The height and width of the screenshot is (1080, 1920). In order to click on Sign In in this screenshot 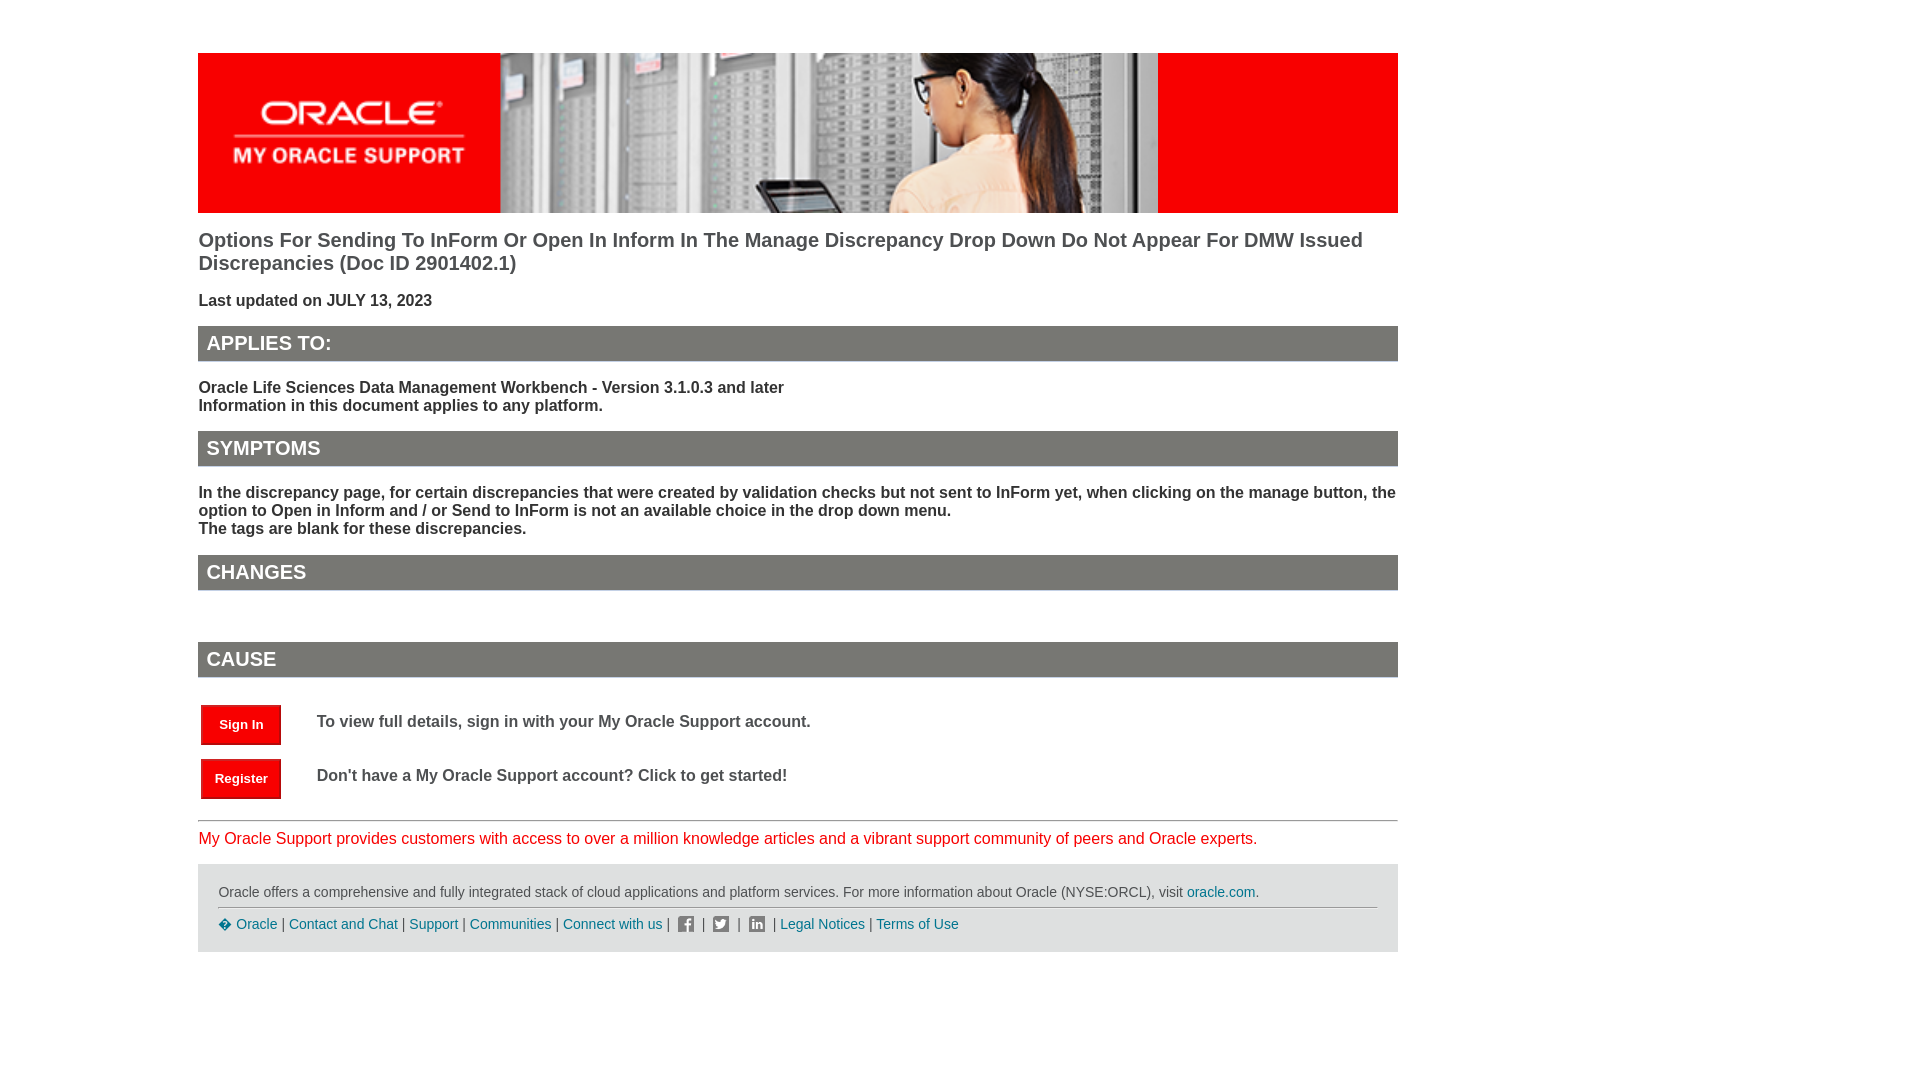, I will do `click(251, 723)`.